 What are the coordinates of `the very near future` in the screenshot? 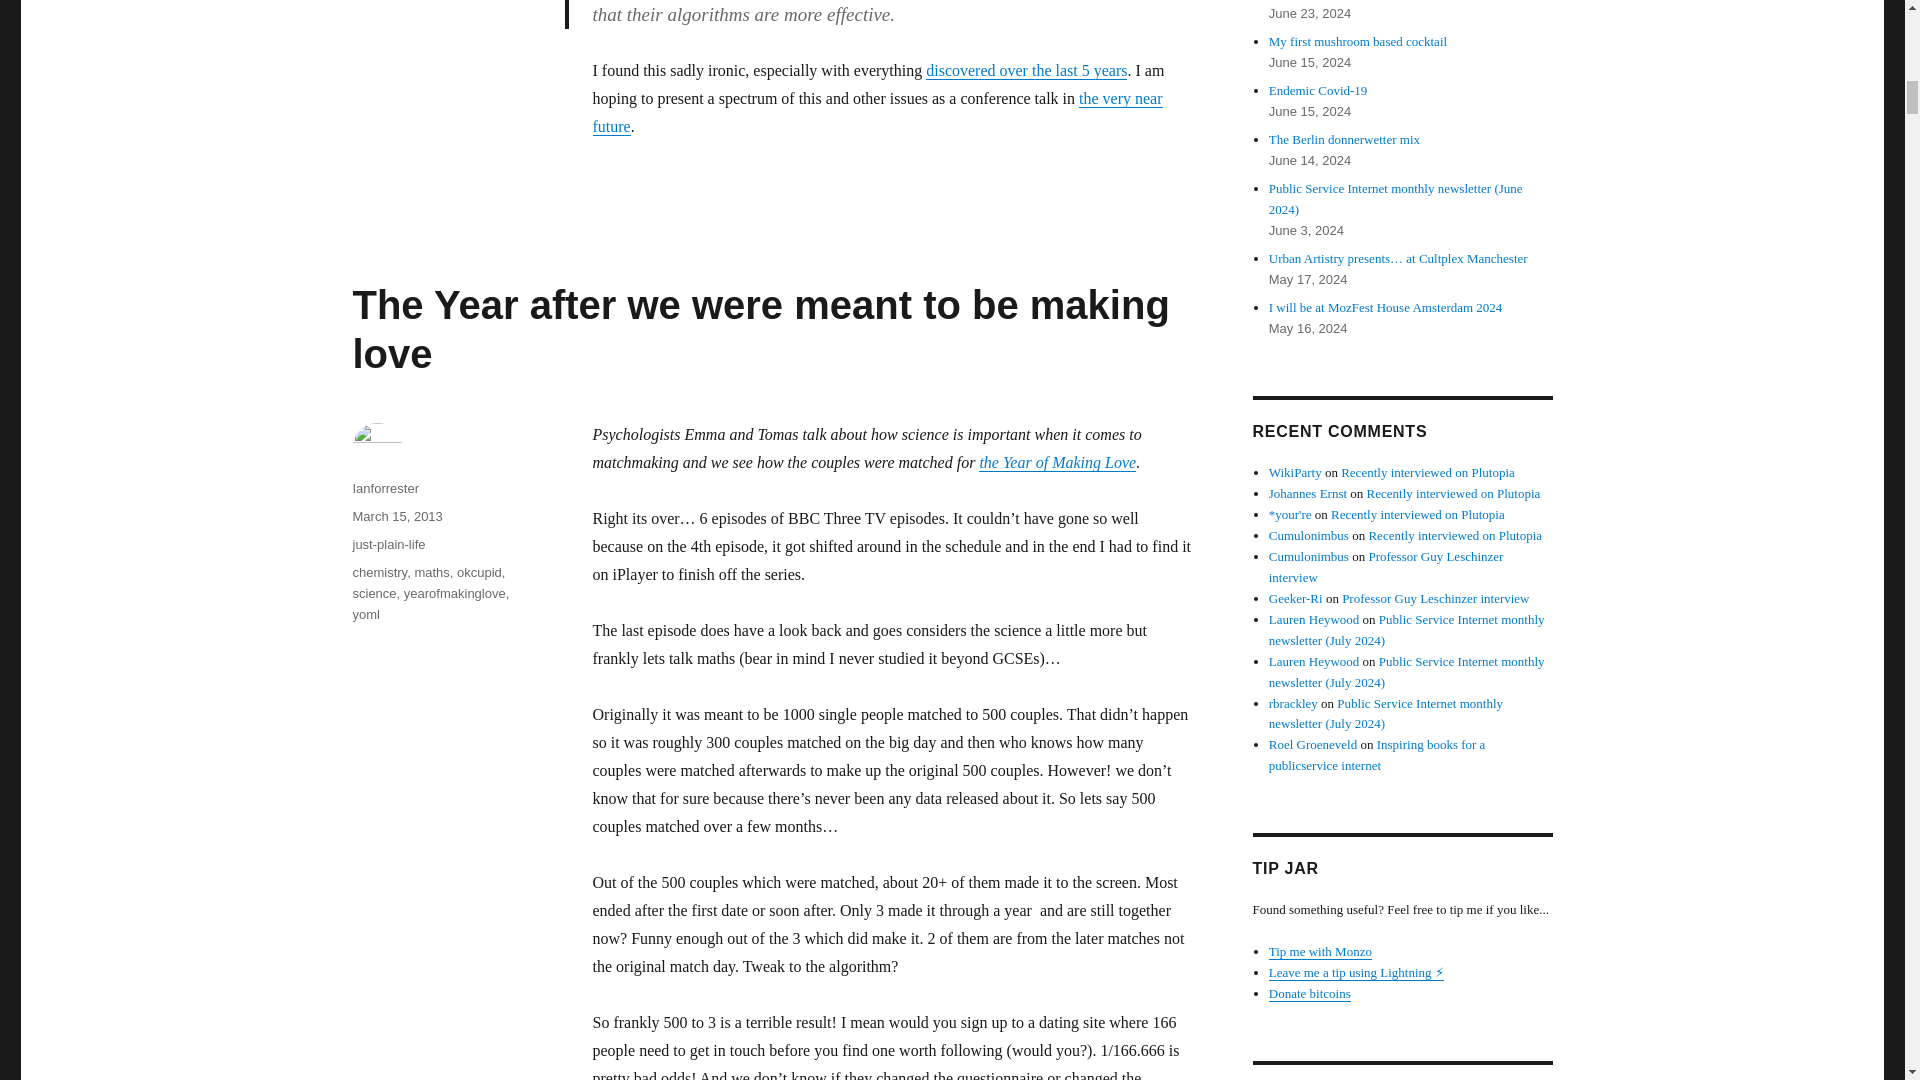 It's located at (876, 112).